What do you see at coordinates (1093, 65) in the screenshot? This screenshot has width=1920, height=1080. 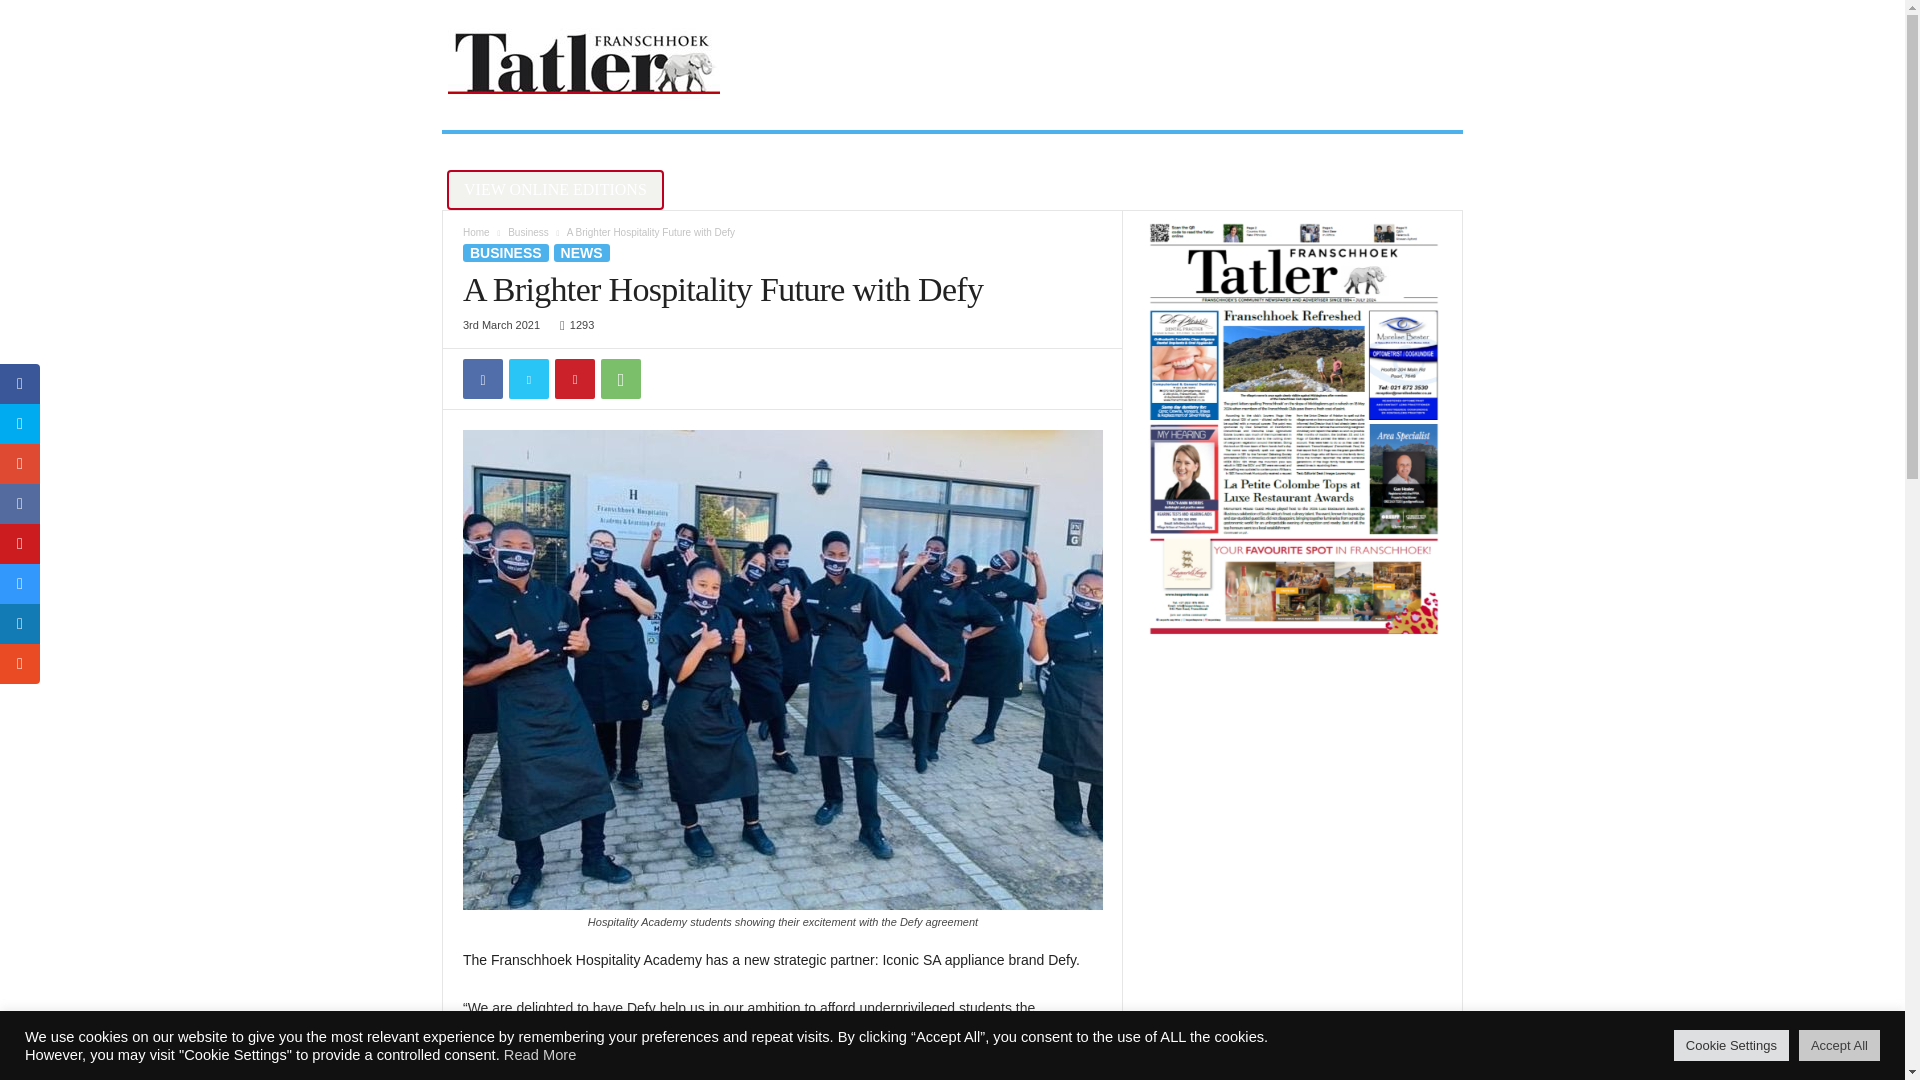 I see `Advertisement` at bounding box center [1093, 65].